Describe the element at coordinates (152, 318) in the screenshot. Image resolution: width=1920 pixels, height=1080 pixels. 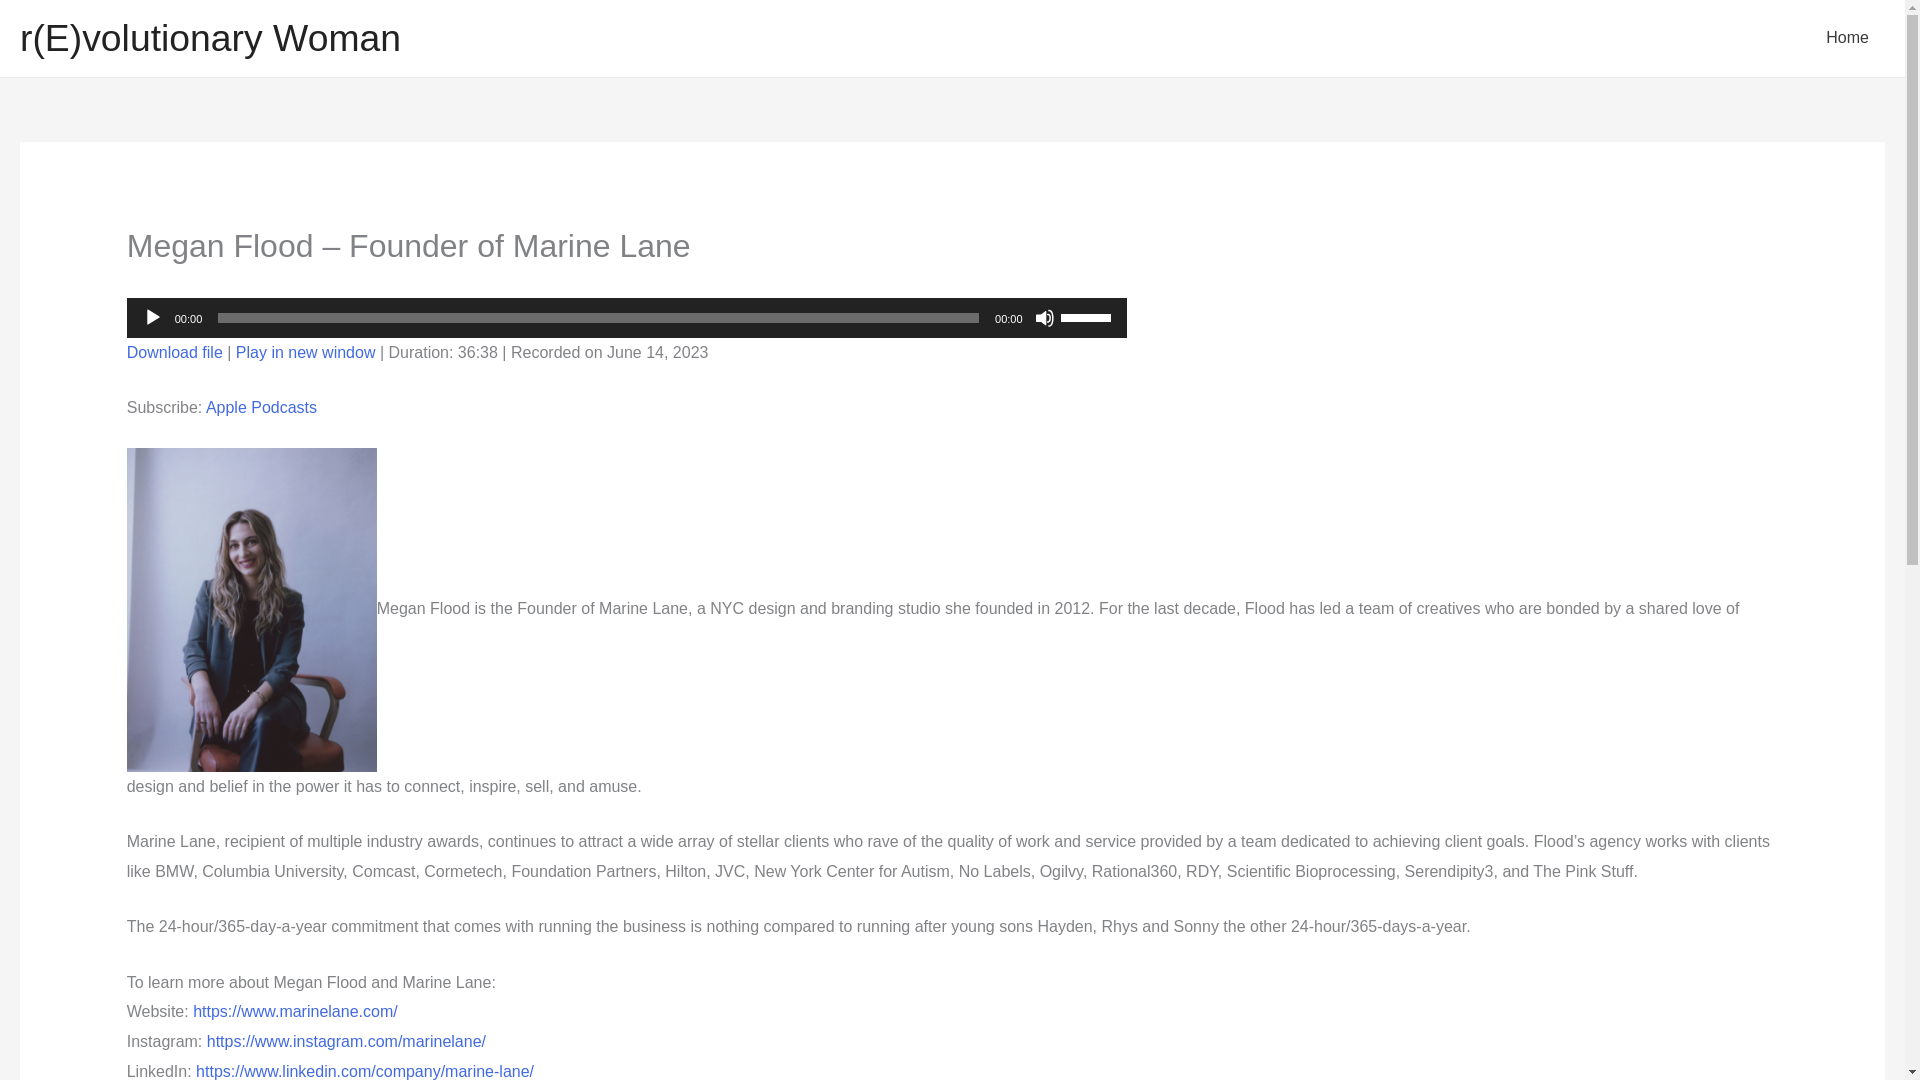
I see `Play` at that location.